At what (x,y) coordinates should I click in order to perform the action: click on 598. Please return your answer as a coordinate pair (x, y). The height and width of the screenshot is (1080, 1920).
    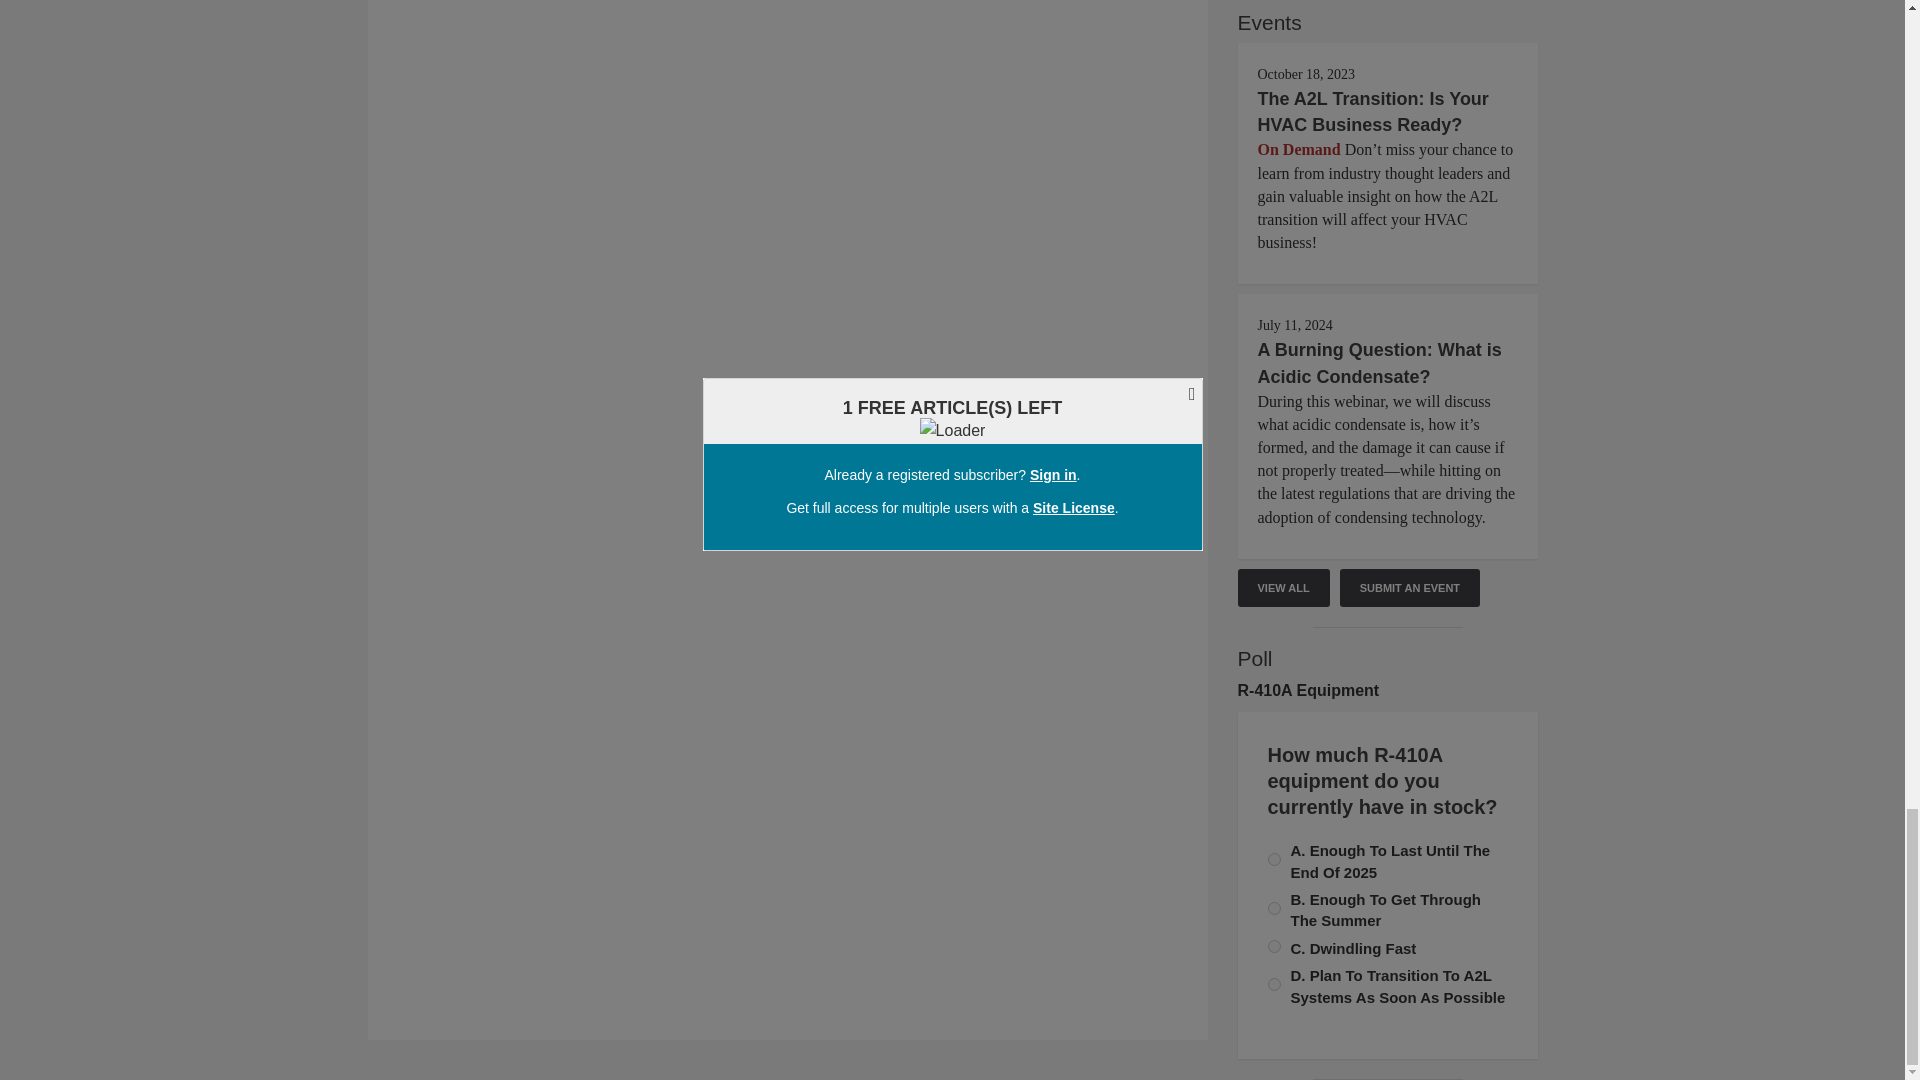
    Looking at the image, I should click on (1274, 946).